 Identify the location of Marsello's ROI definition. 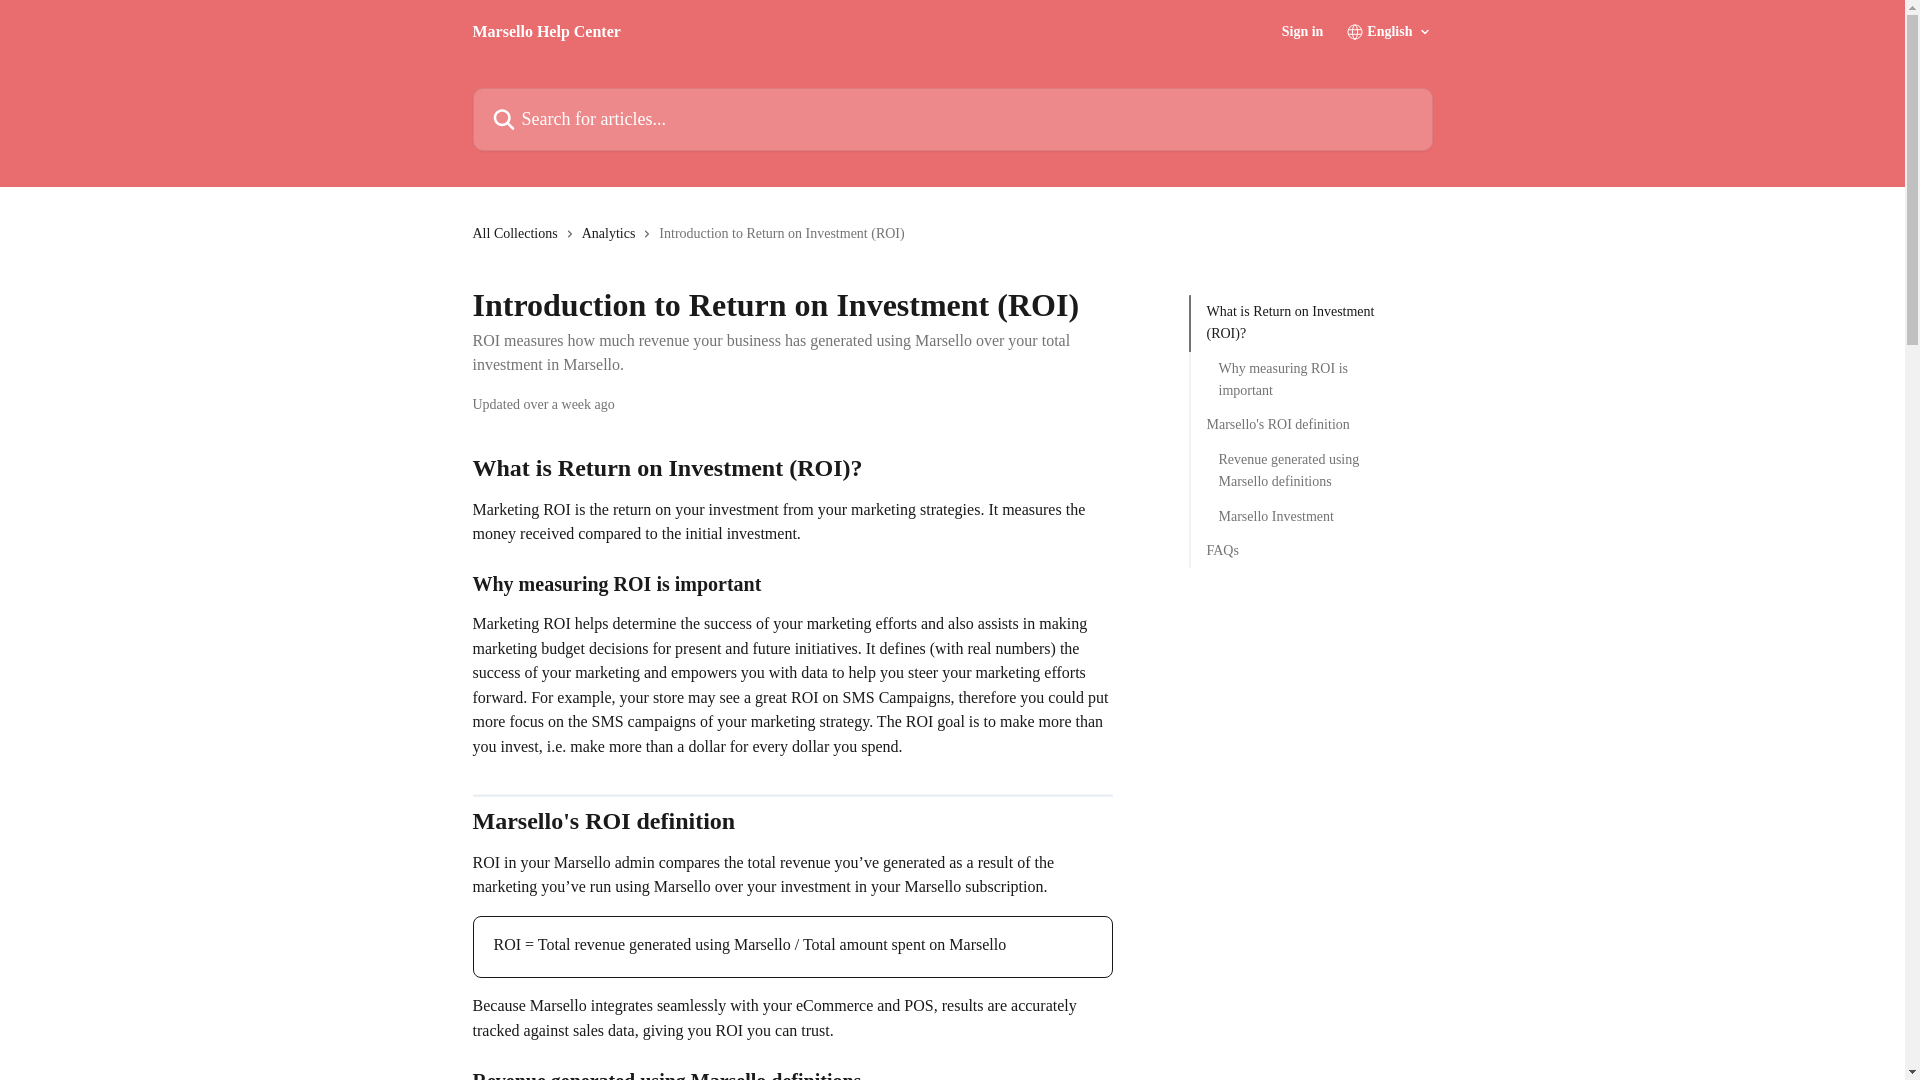
(1310, 424).